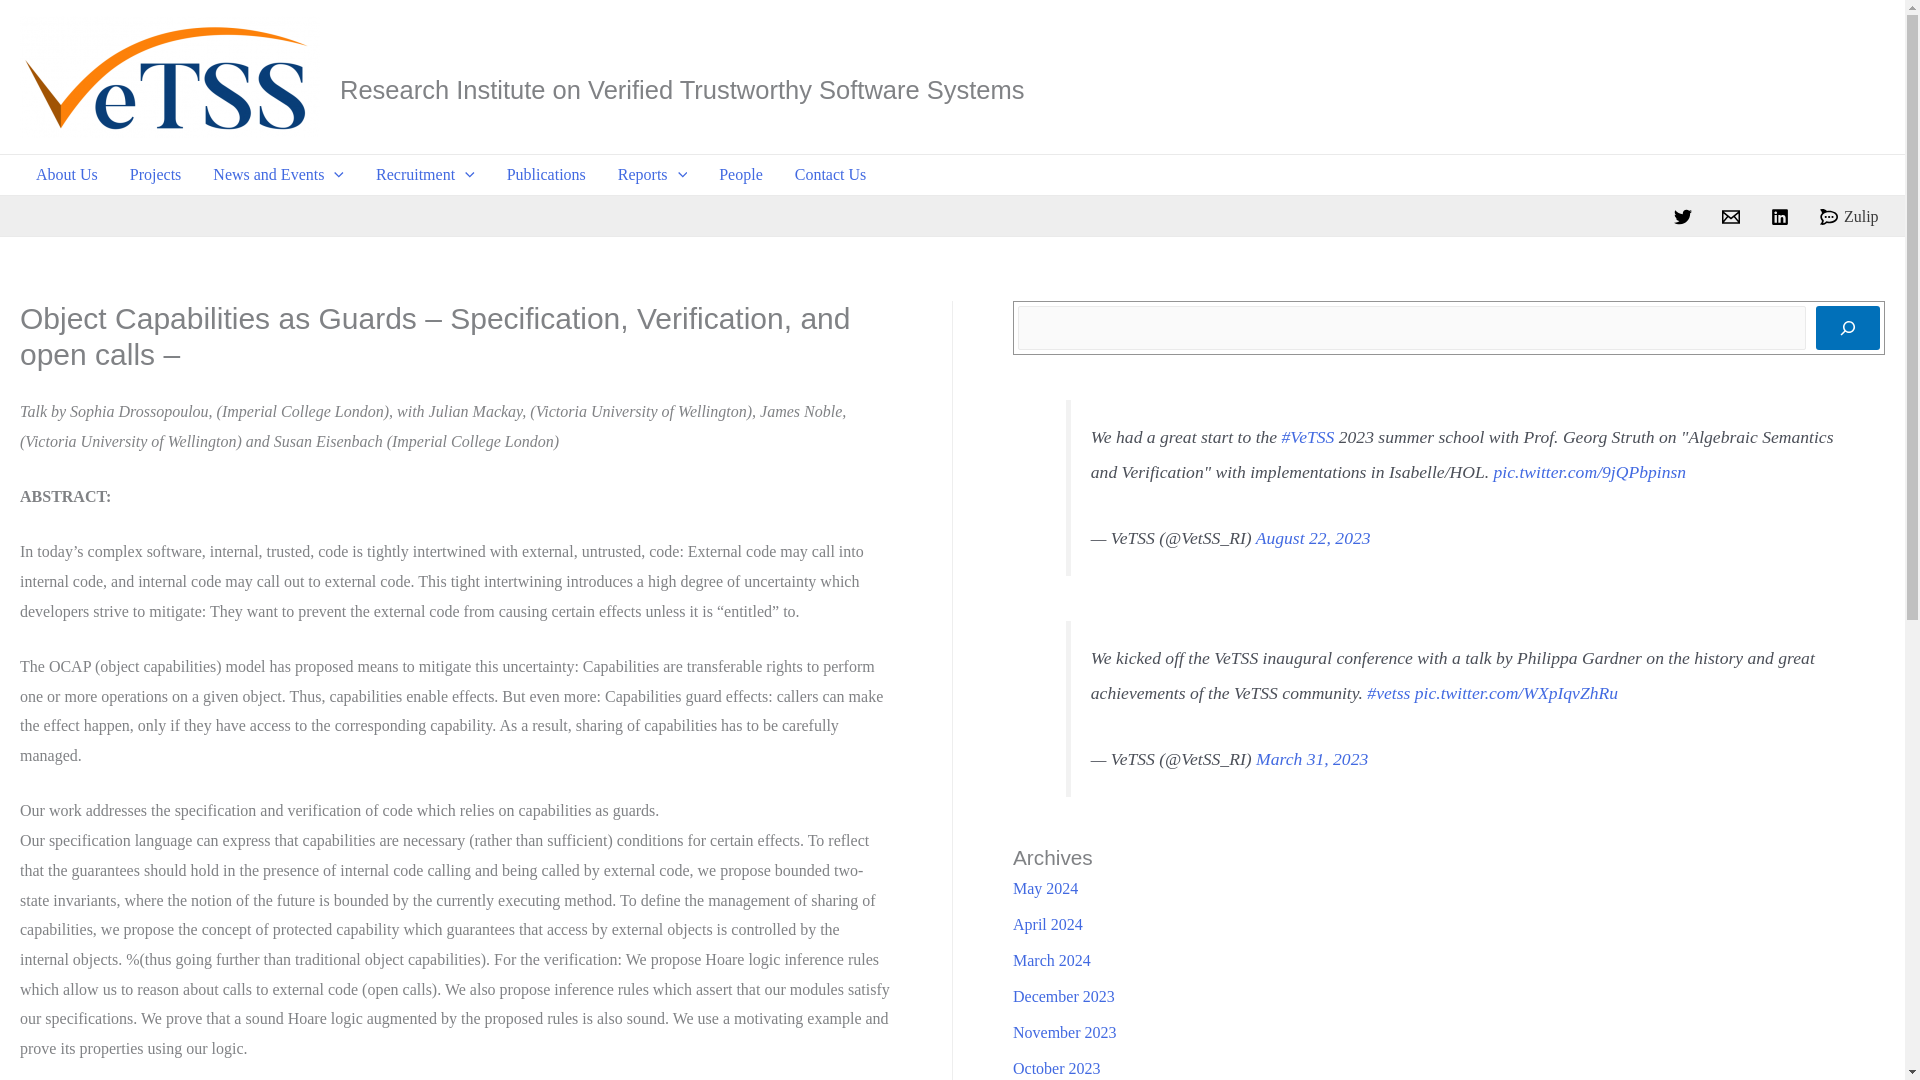 The height and width of the screenshot is (1080, 1920). I want to click on Recruitment, so click(426, 175).